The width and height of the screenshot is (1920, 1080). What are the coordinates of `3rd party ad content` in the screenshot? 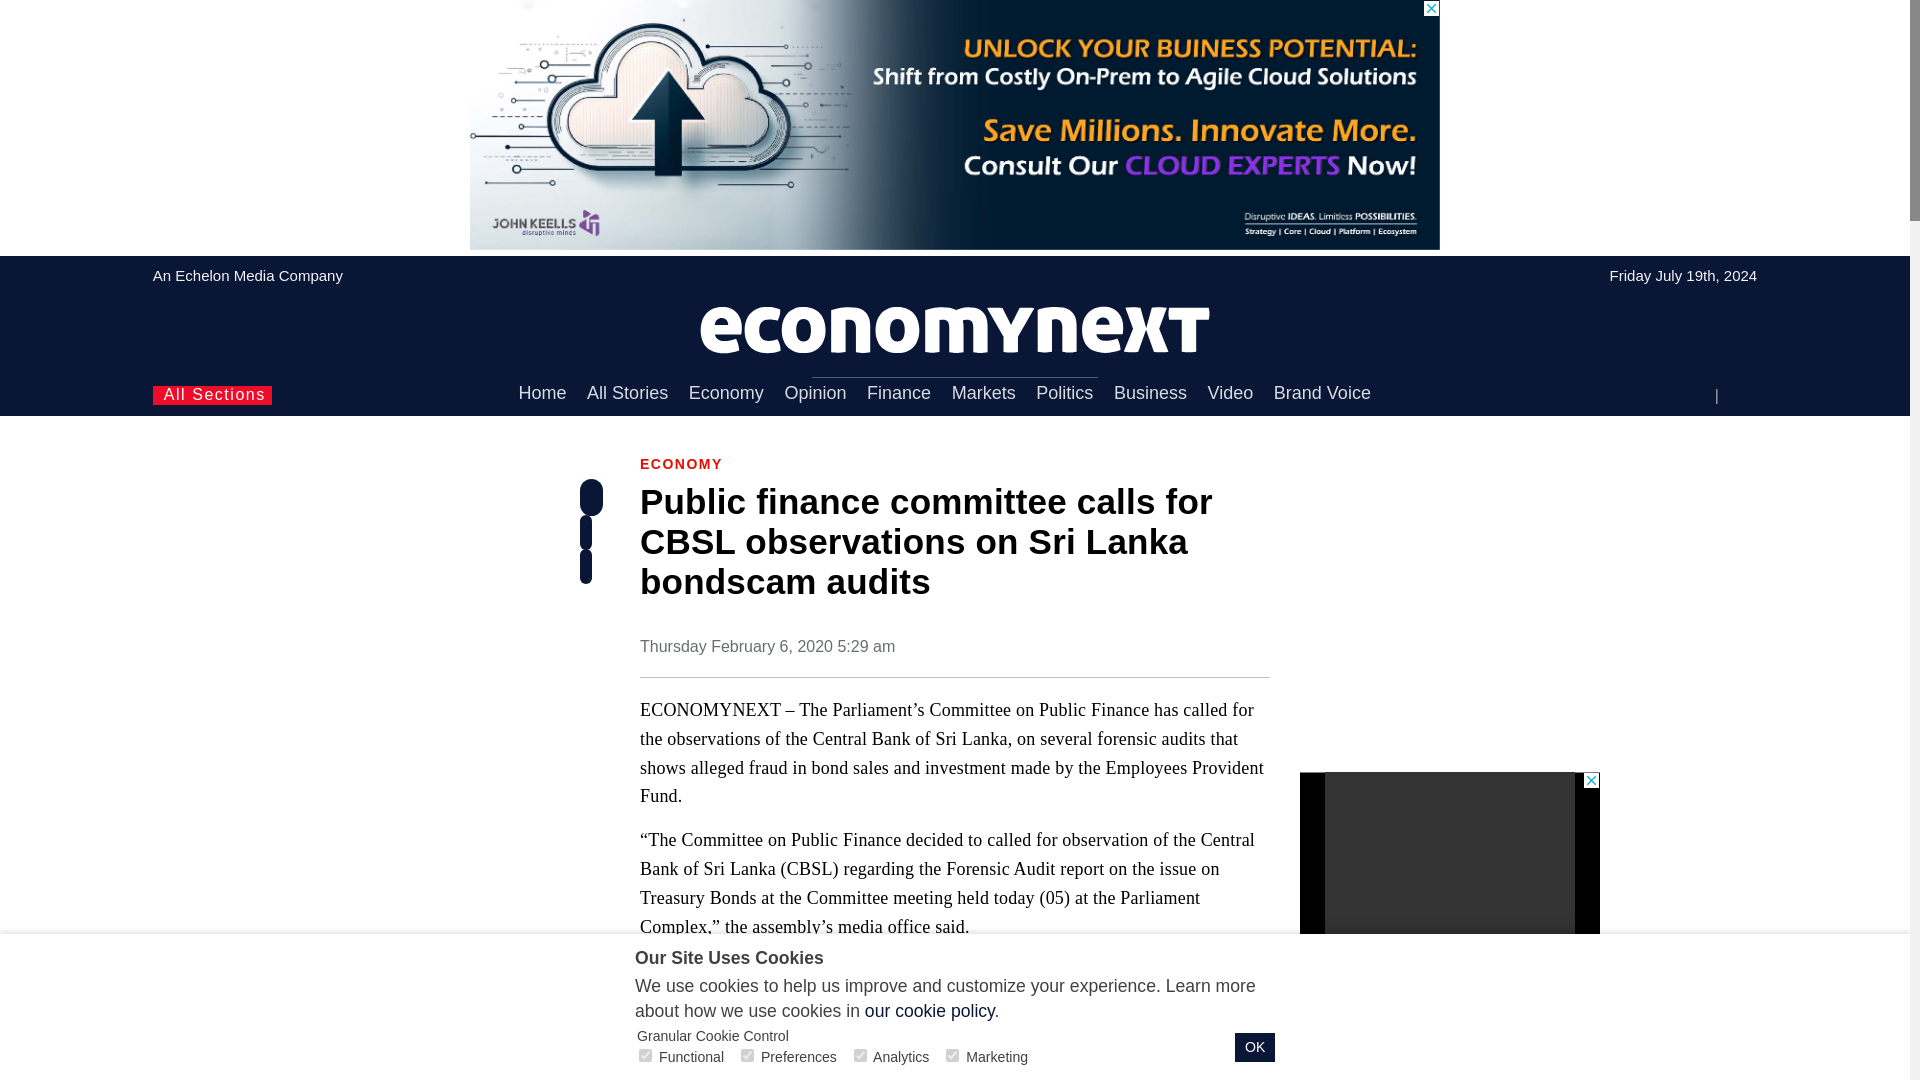 It's located at (1449, 926).